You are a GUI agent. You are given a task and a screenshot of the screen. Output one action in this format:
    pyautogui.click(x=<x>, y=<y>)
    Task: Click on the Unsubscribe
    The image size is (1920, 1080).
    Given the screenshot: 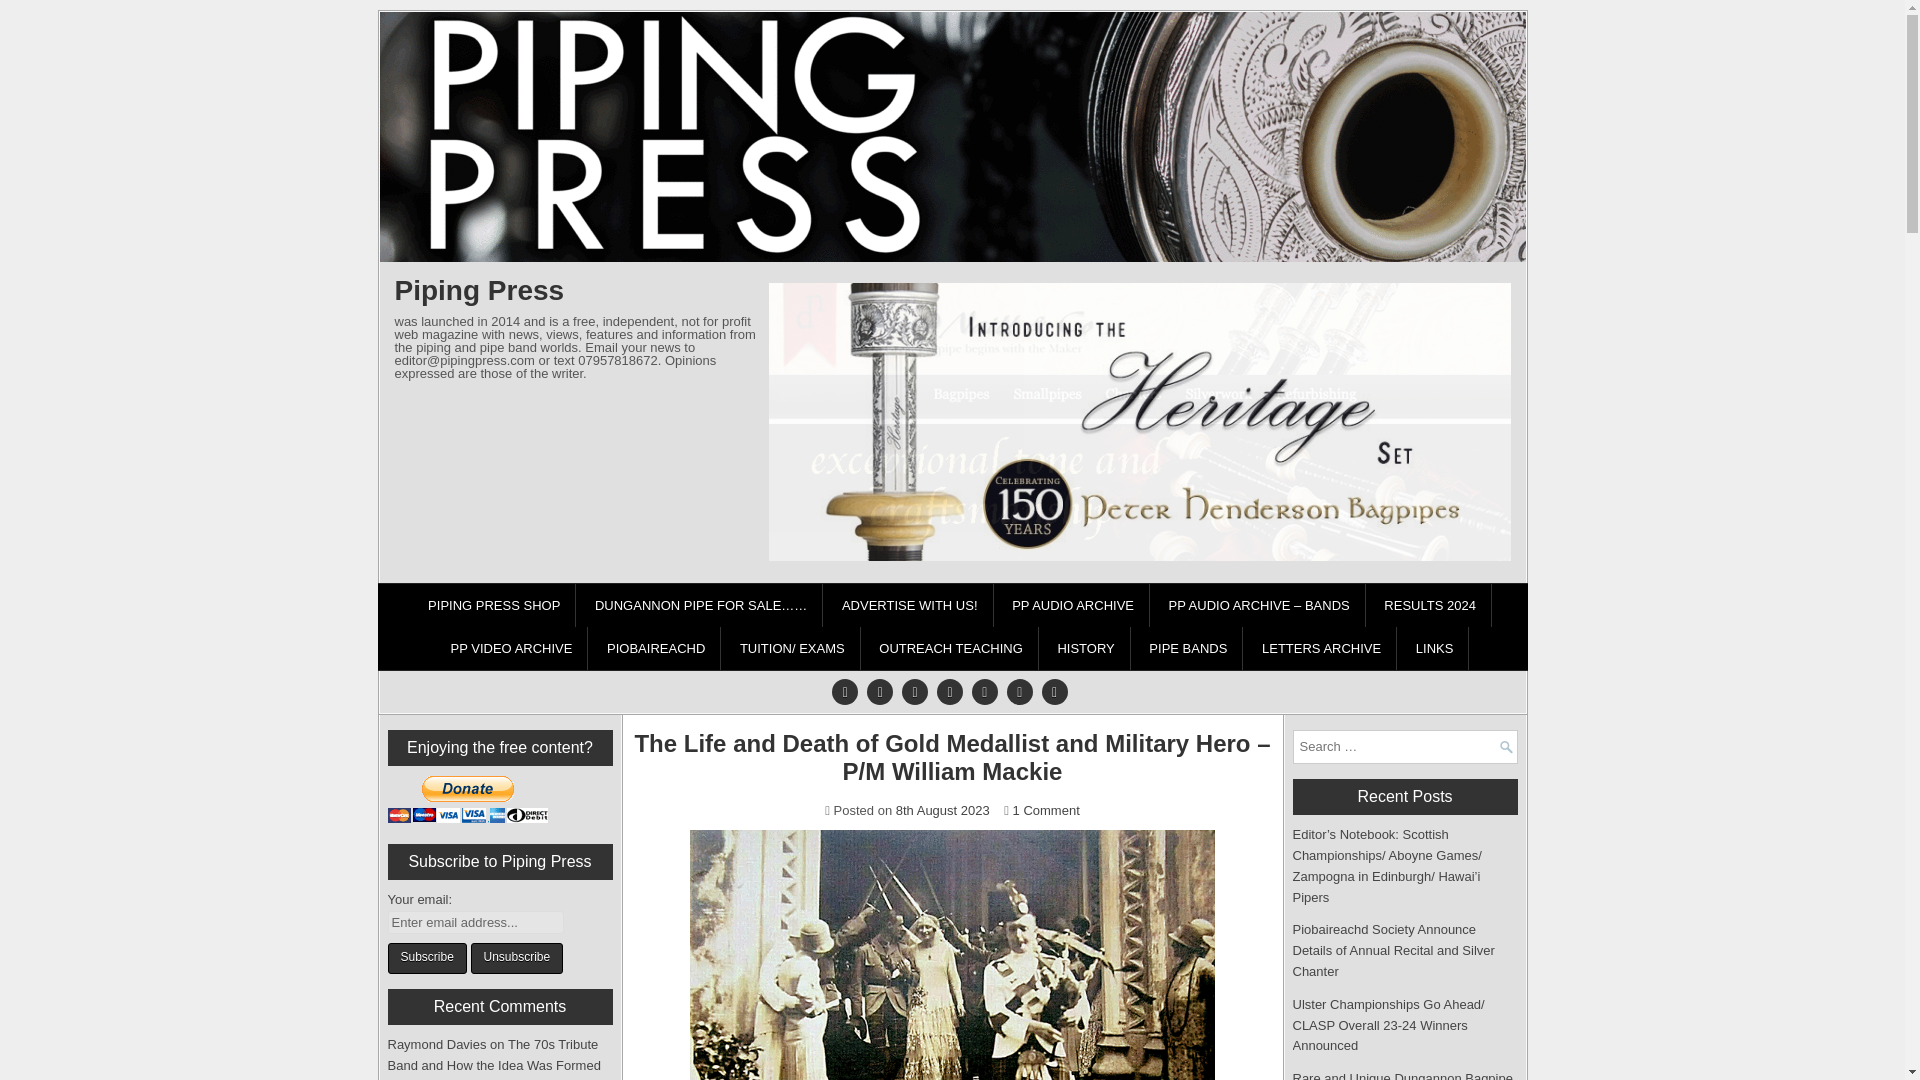 What is the action you would take?
    pyautogui.click(x=516, y=958)
    